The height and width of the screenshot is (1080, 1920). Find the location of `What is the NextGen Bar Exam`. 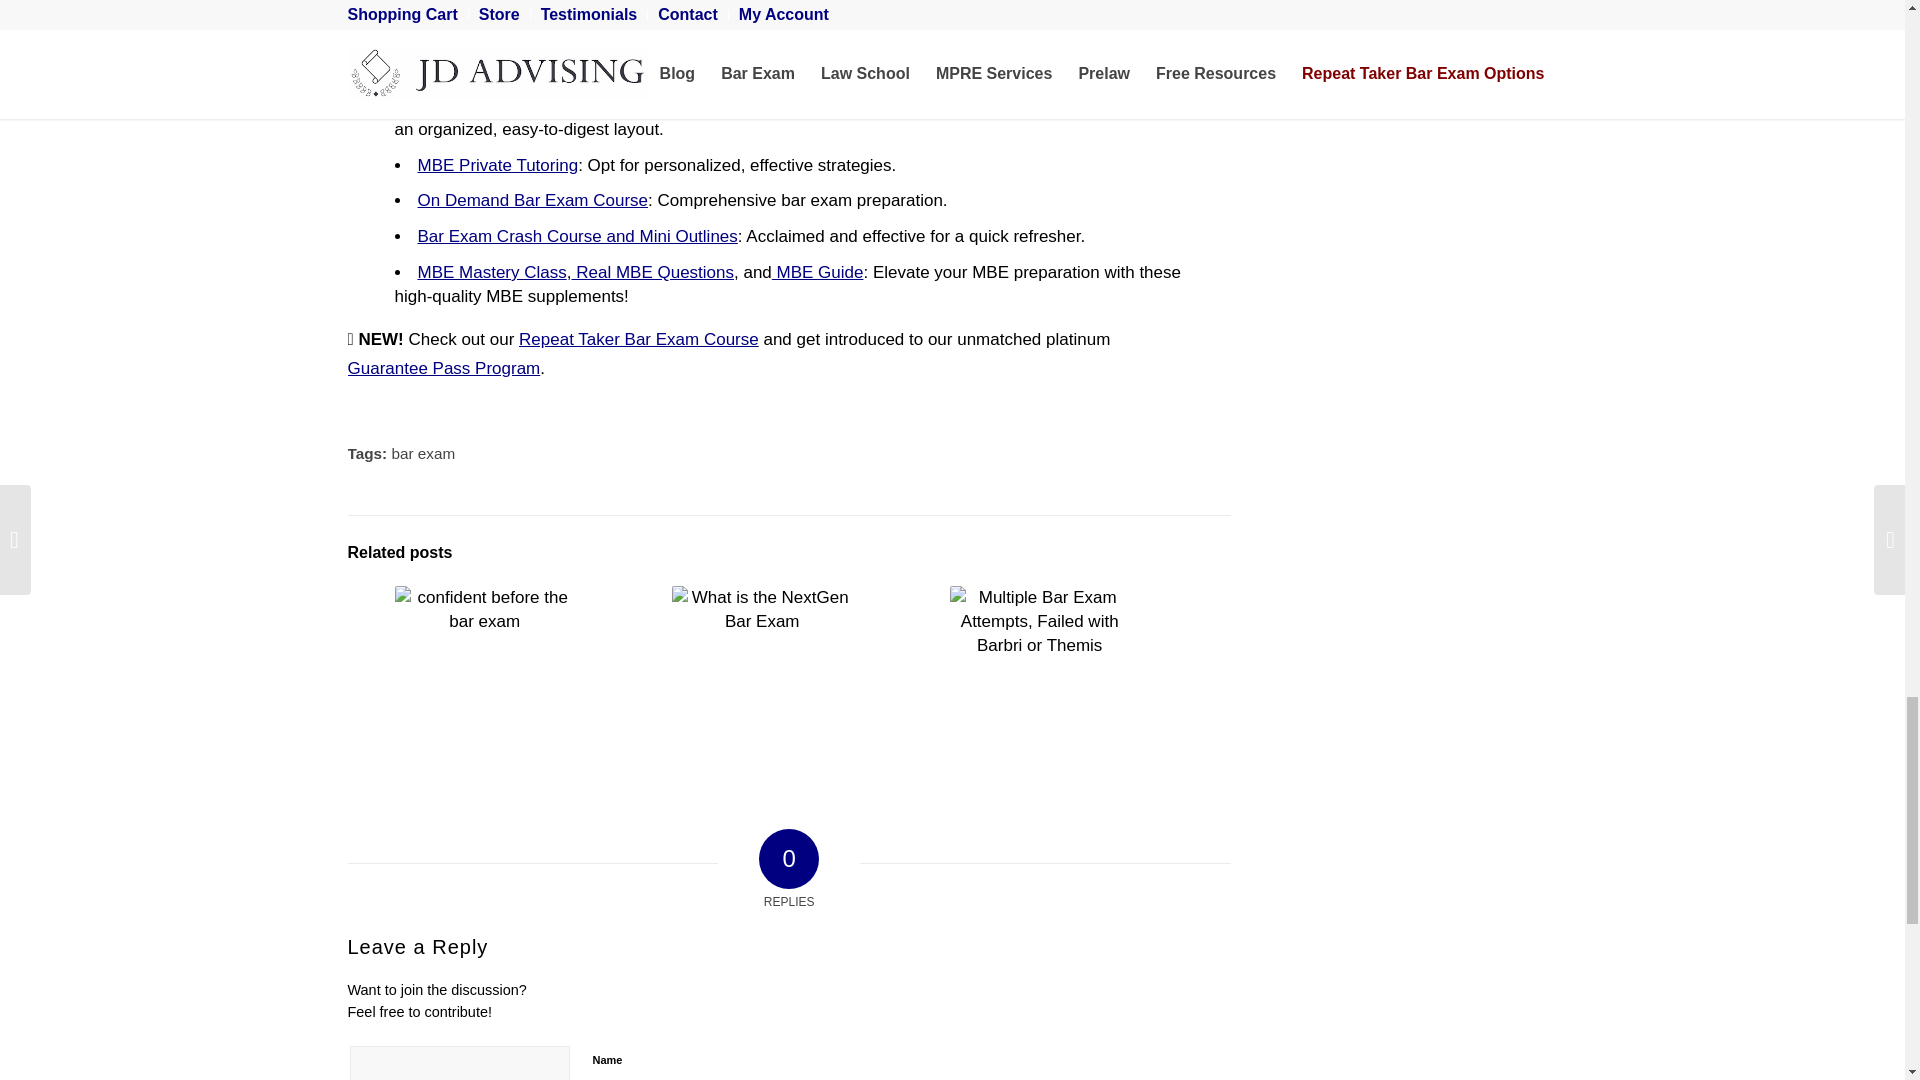

What is the NextGen Bar Exam is located at coordinates (762, 676).